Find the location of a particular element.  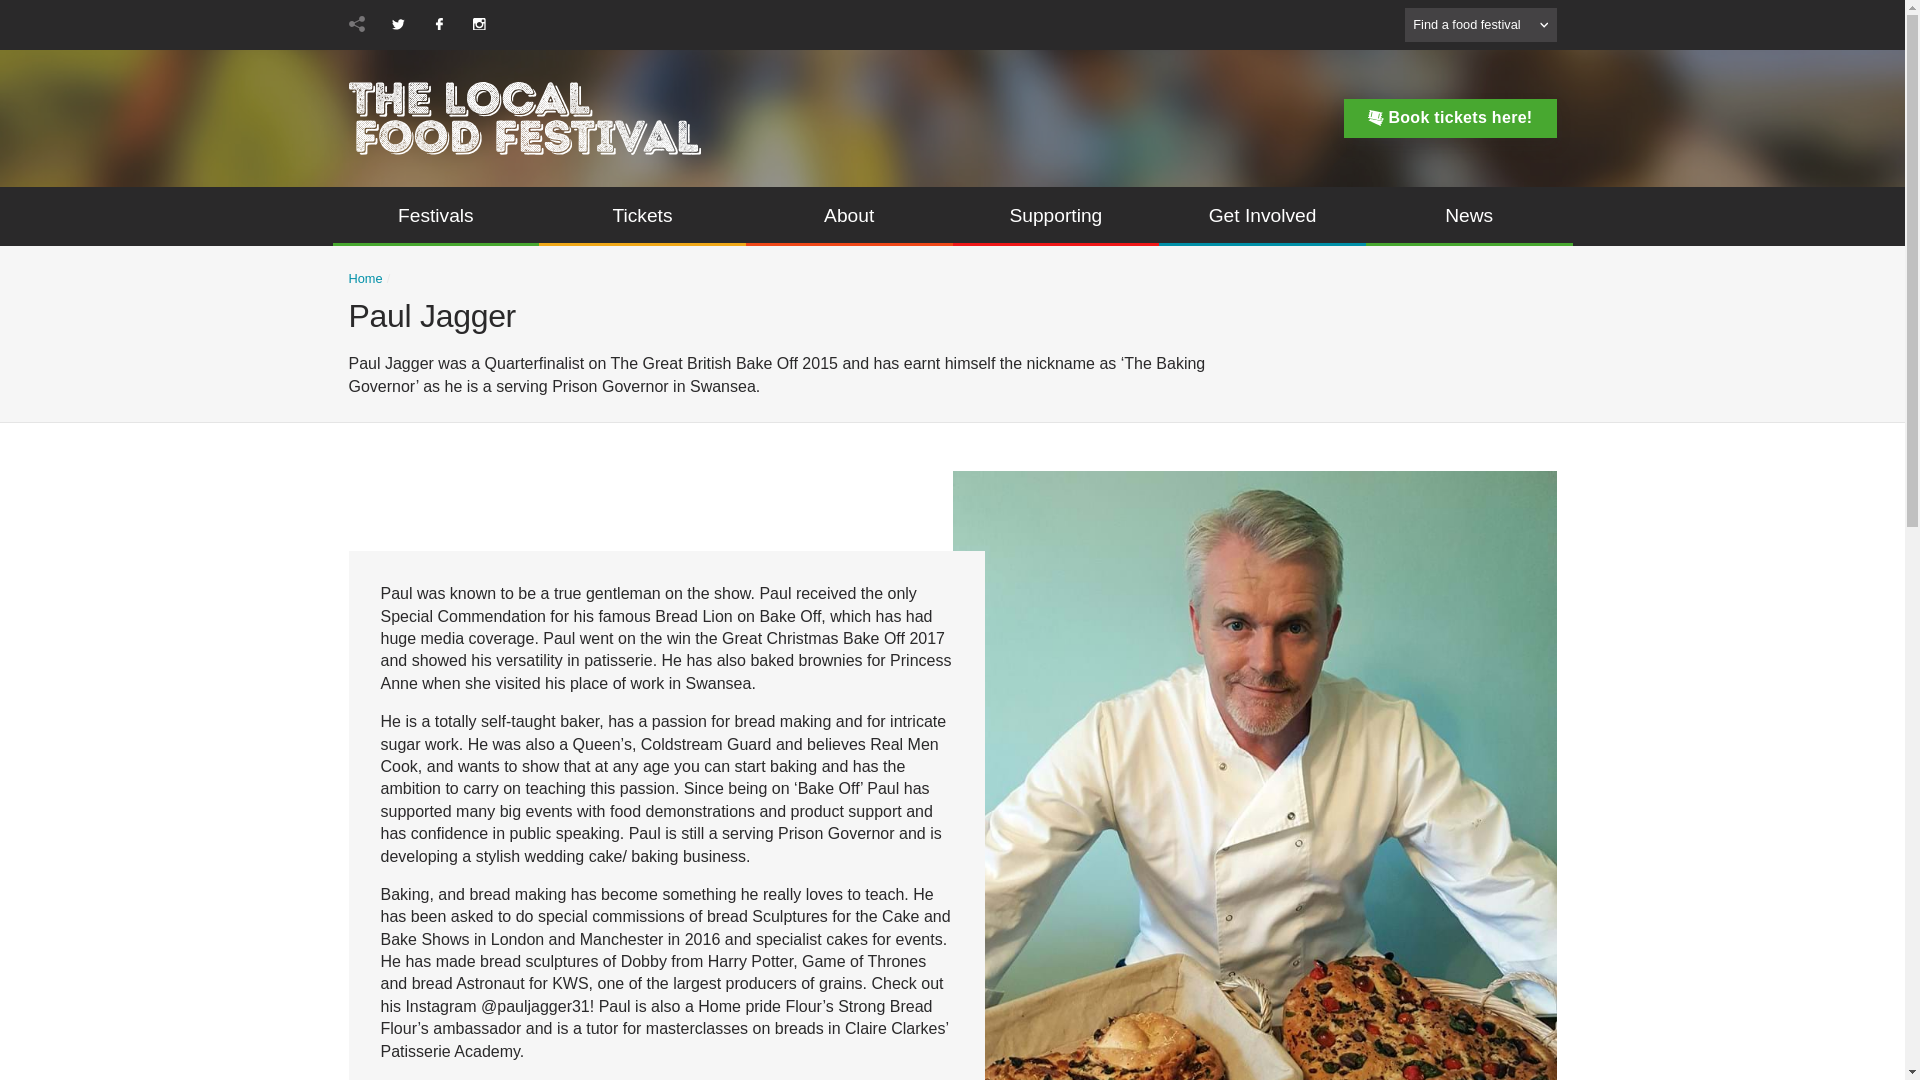

The Local Food Festival on Twitter is located at coordinates (398, 24).